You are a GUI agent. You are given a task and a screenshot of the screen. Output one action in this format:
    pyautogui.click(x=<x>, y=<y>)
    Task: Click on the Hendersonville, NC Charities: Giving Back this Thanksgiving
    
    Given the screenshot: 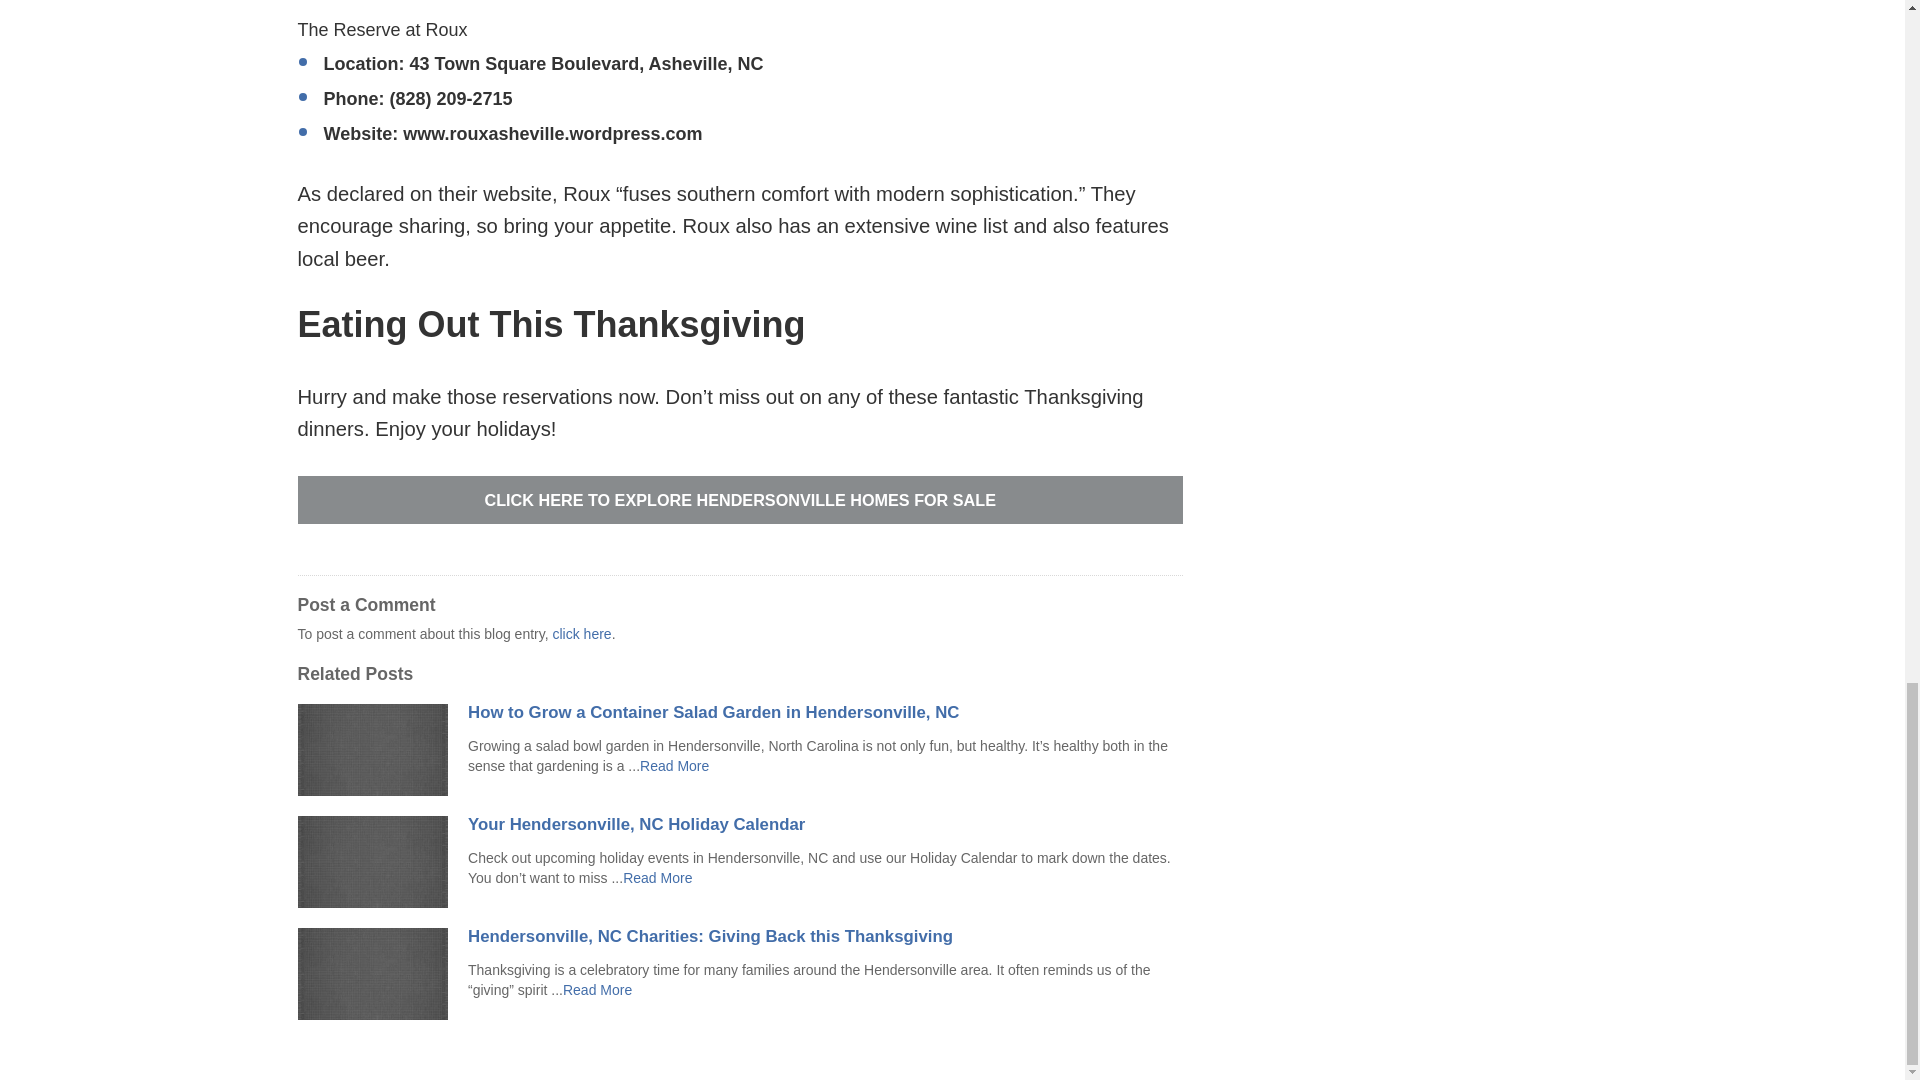 What is the action you would take?
    pyautogui.click(x=825, y=936)
    